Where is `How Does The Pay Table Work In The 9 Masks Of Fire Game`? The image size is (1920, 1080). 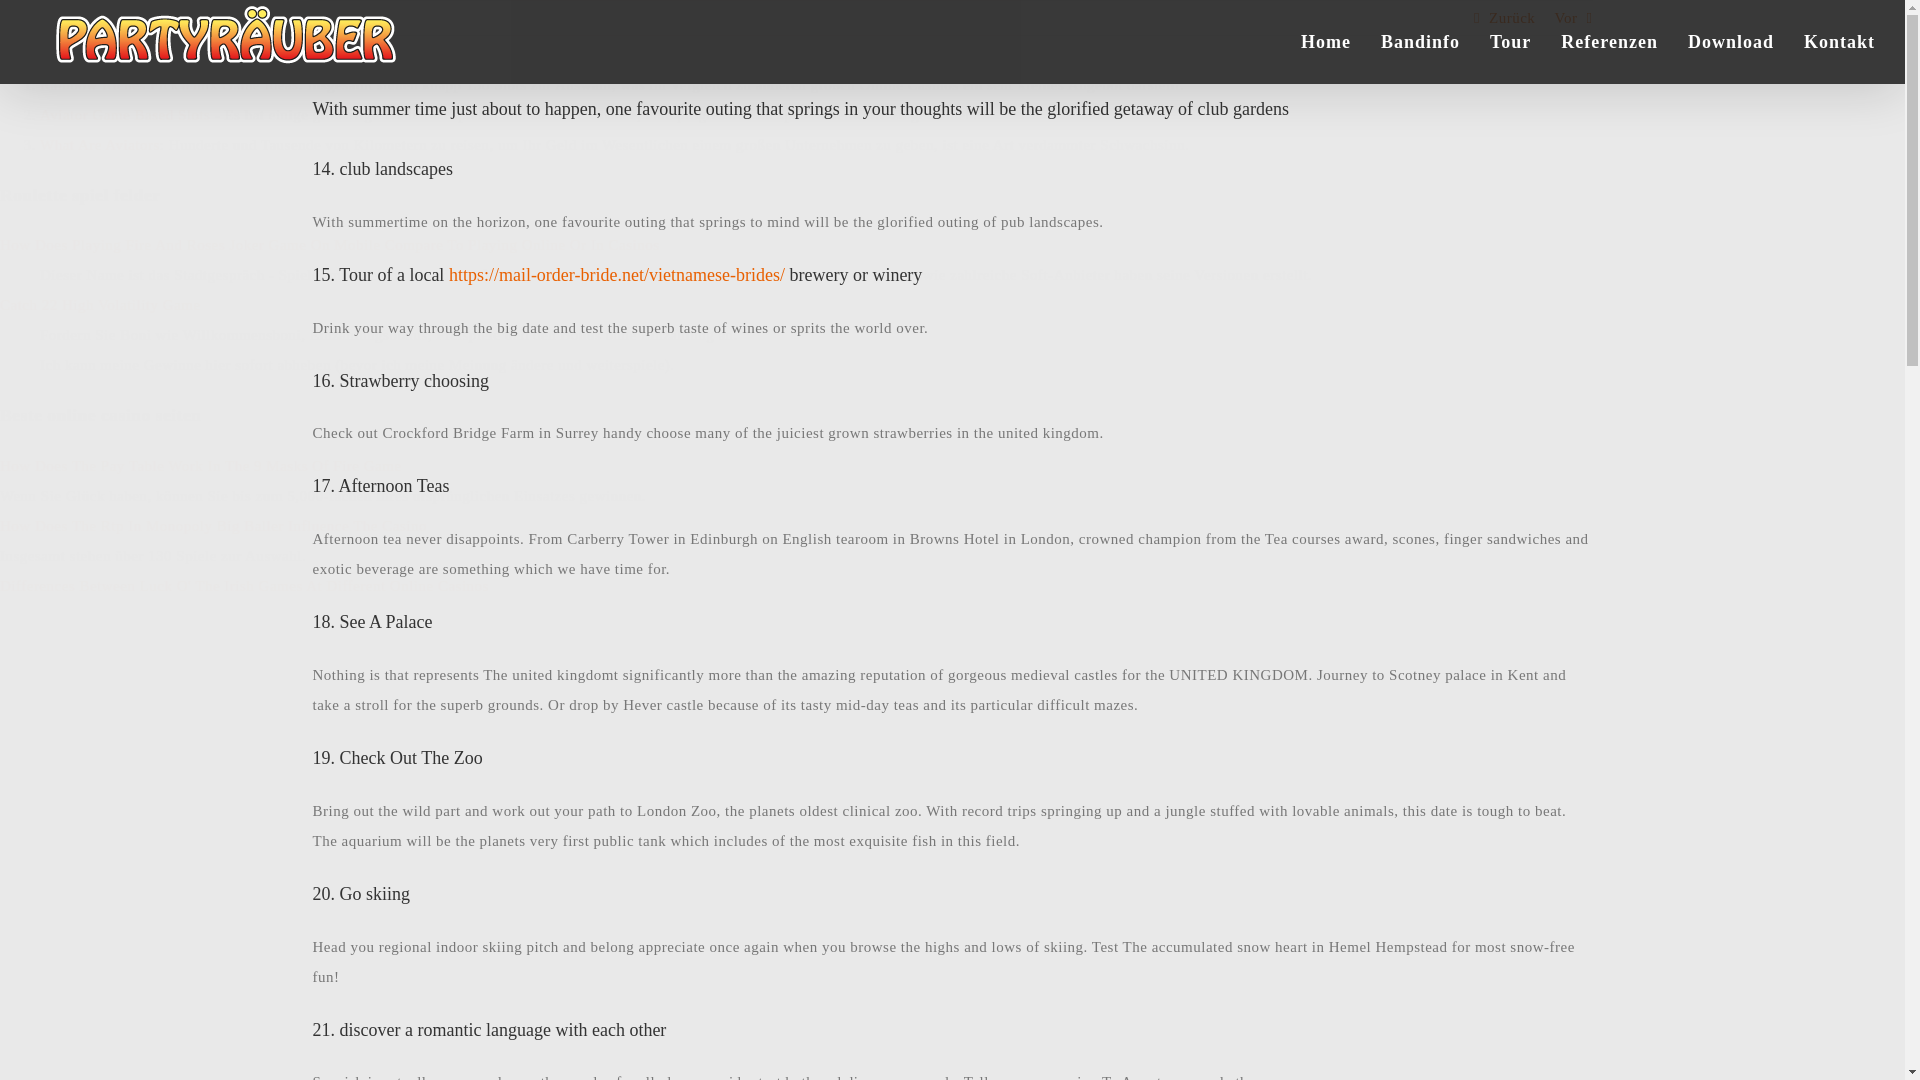
How Does The Pay Table Work In The 9 Masks Of Fire Game is located at coordinates (200, 466).